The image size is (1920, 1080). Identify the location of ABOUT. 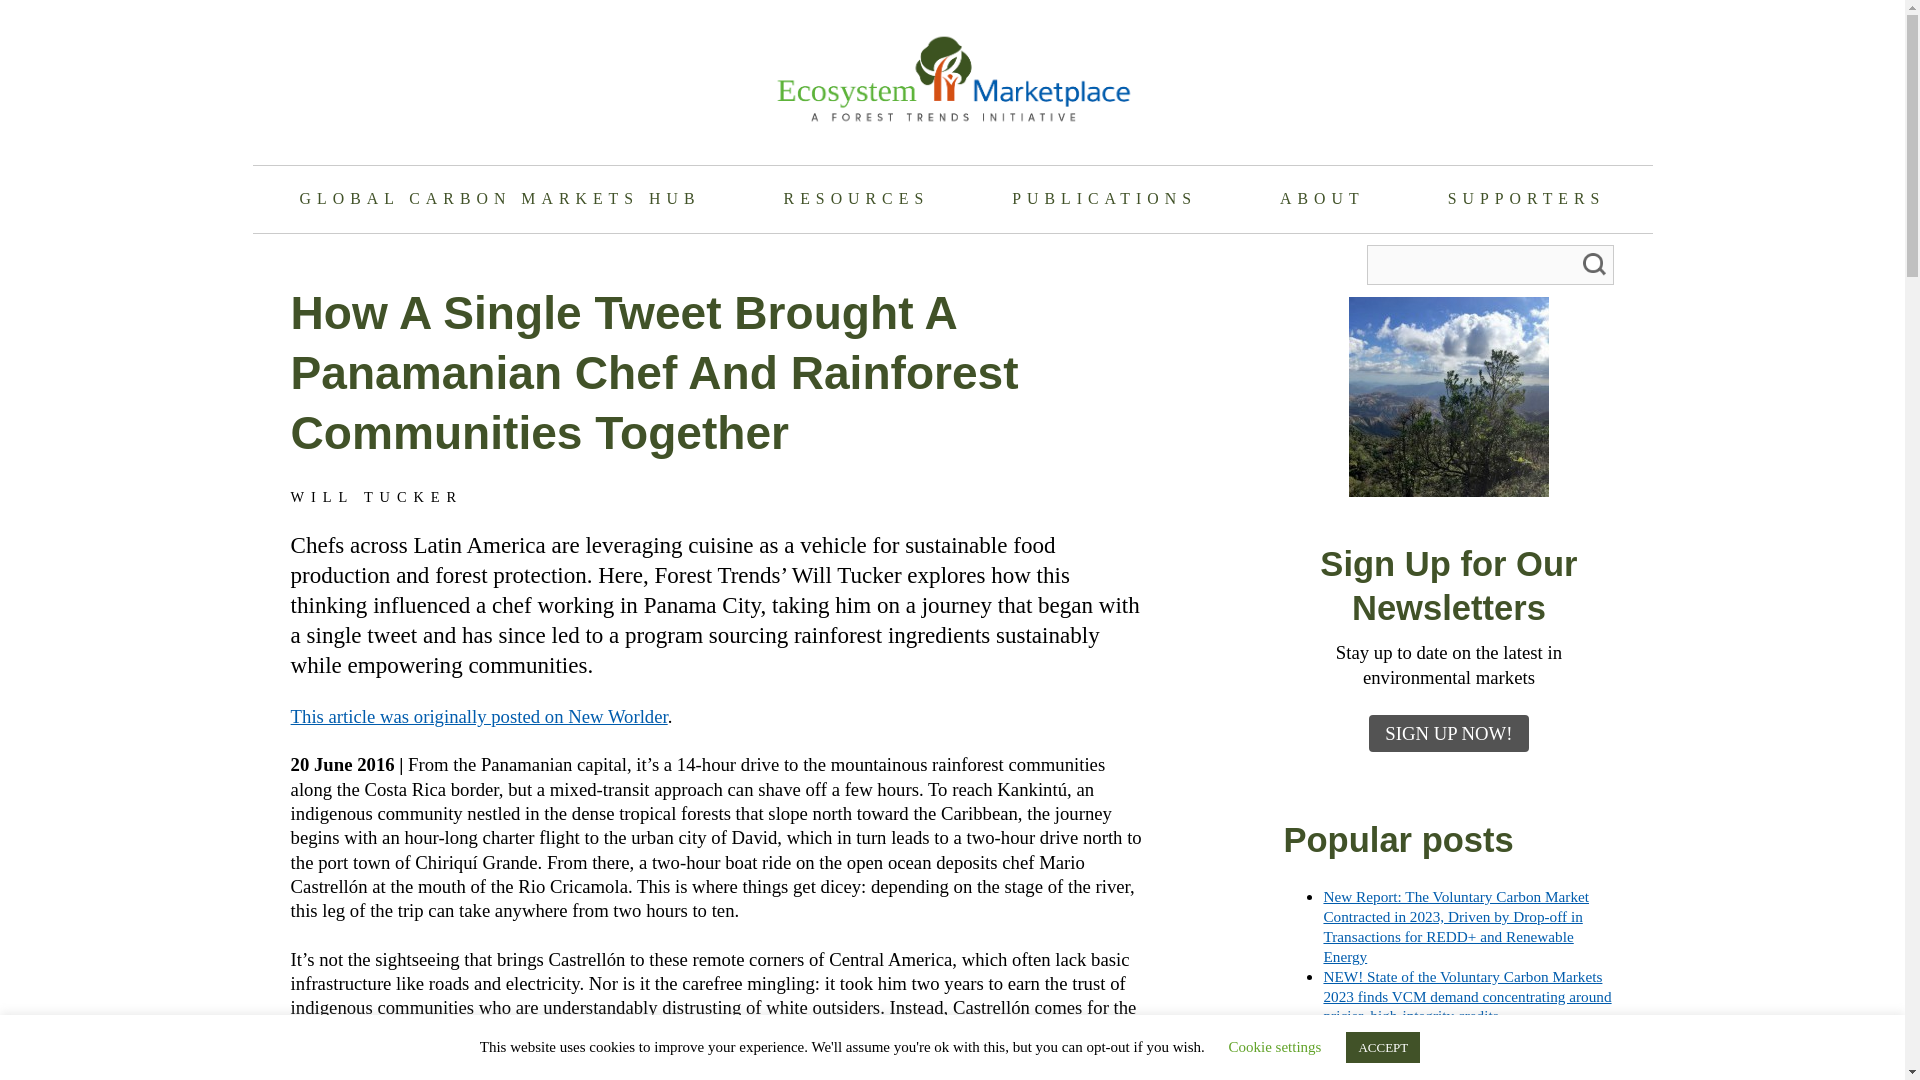
(1322, 200).